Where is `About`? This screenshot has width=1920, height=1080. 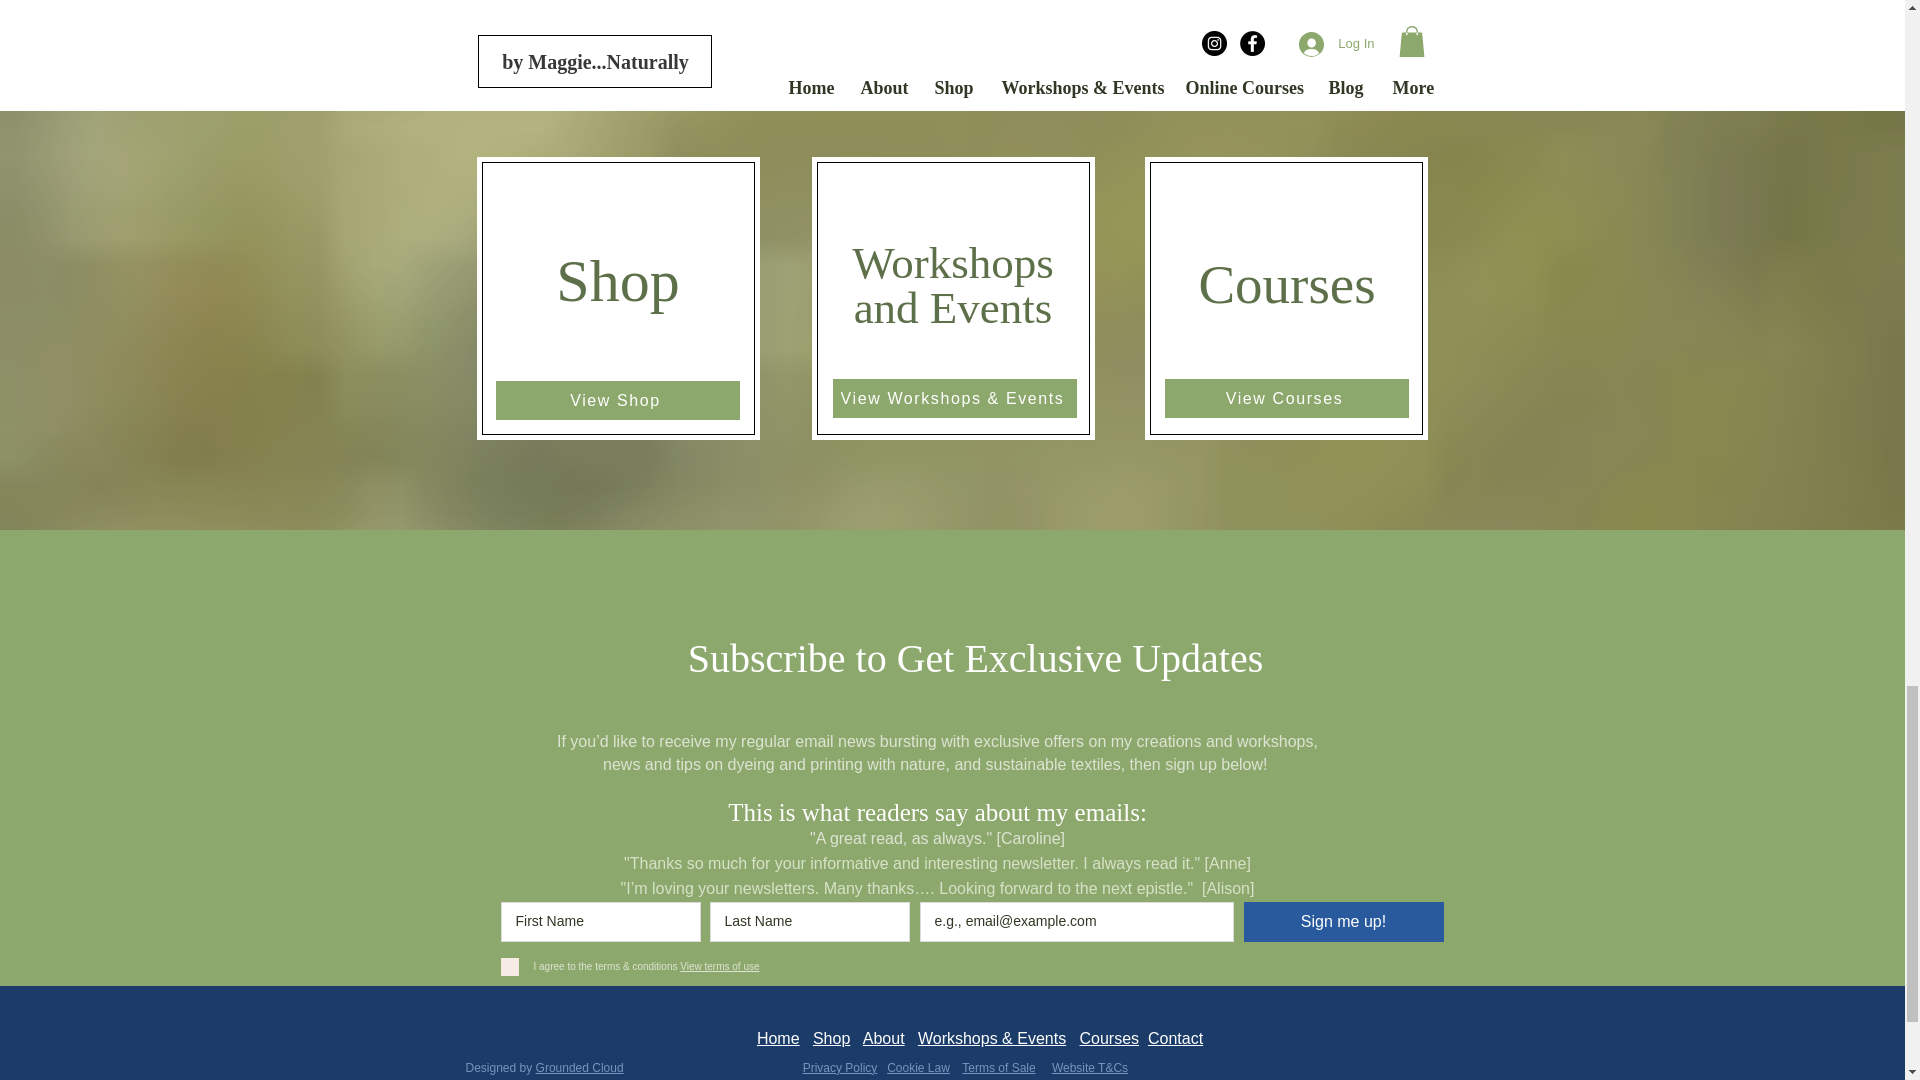 About is located at coordinates (883, 1038).